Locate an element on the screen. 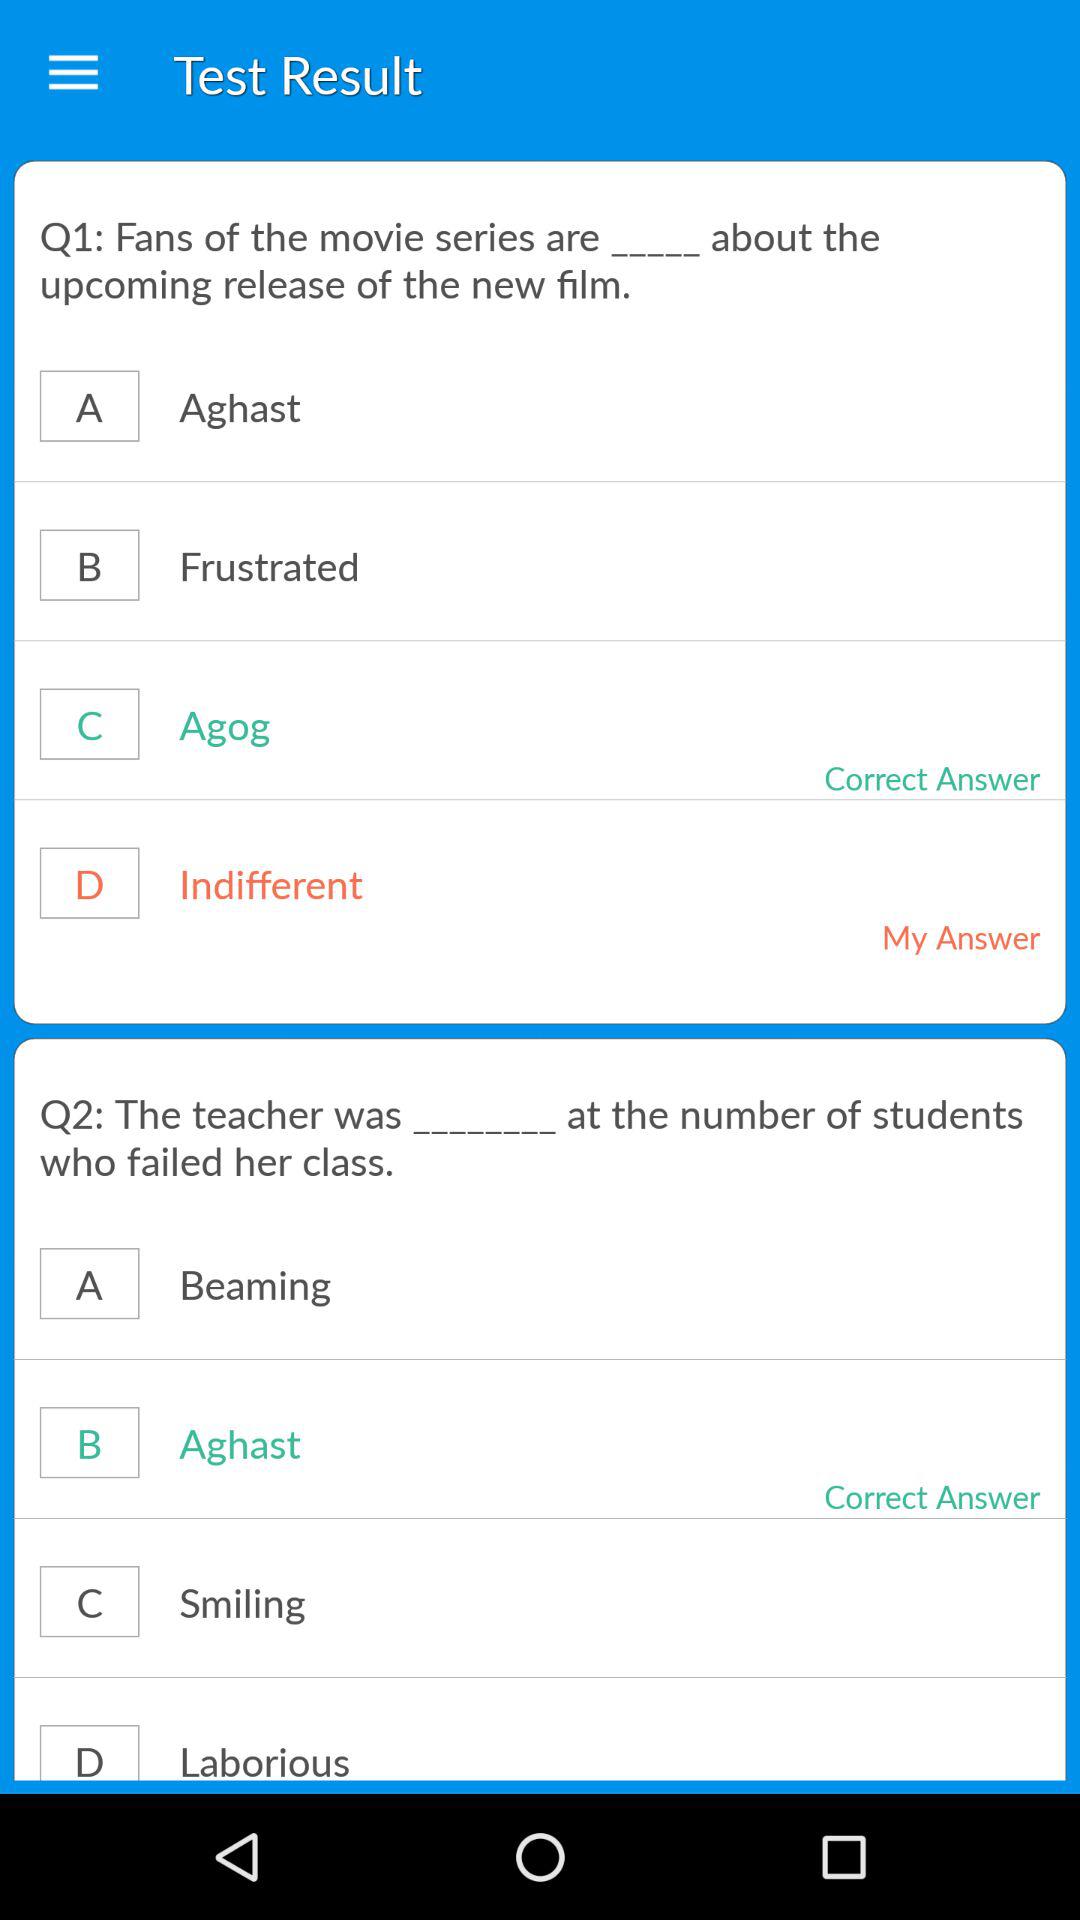 The height and width of the screenshot is (1920, 1080). tap the my answer item is located at coordinates (890, 936).